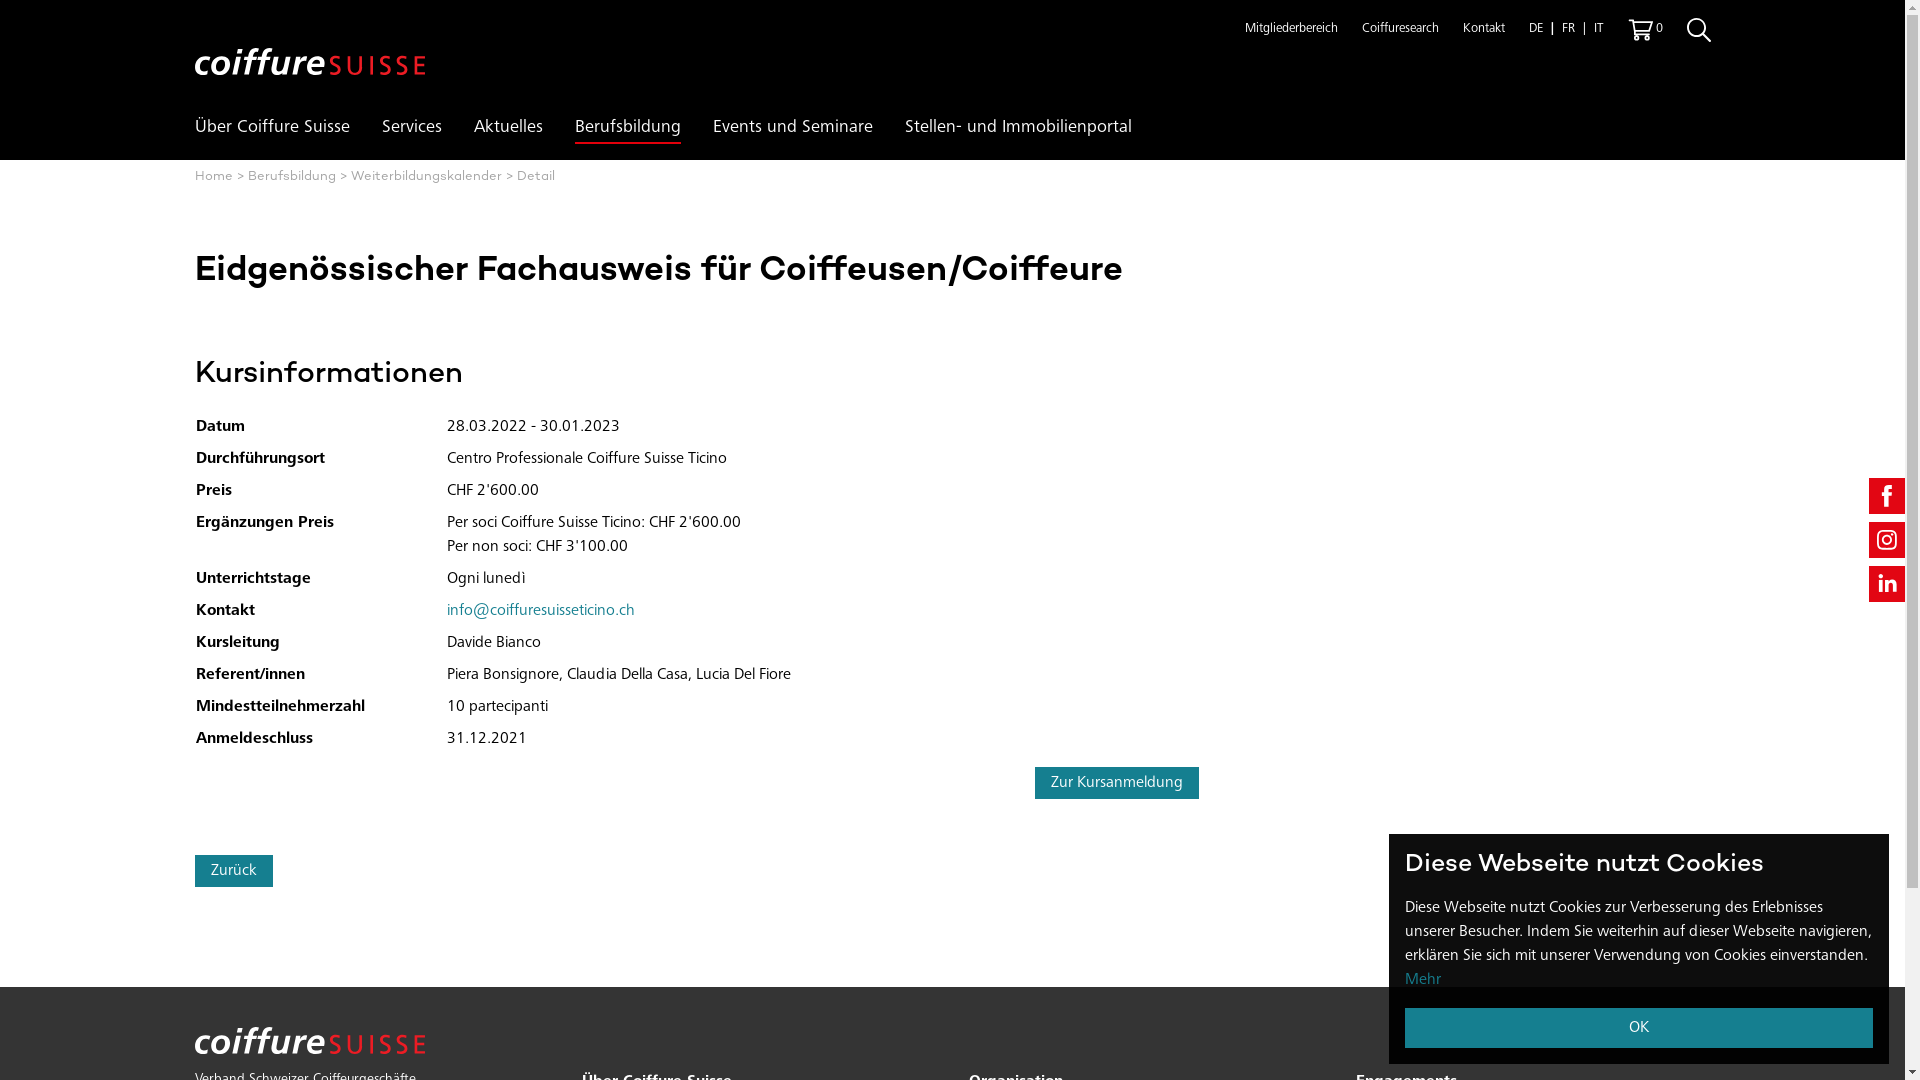 This screenshot has width=1920, height=1080. What do you see at coordinates (1290, 30) in the screenshot?
I see `Mitgliederbereich` at bounding box center [1290, 30].